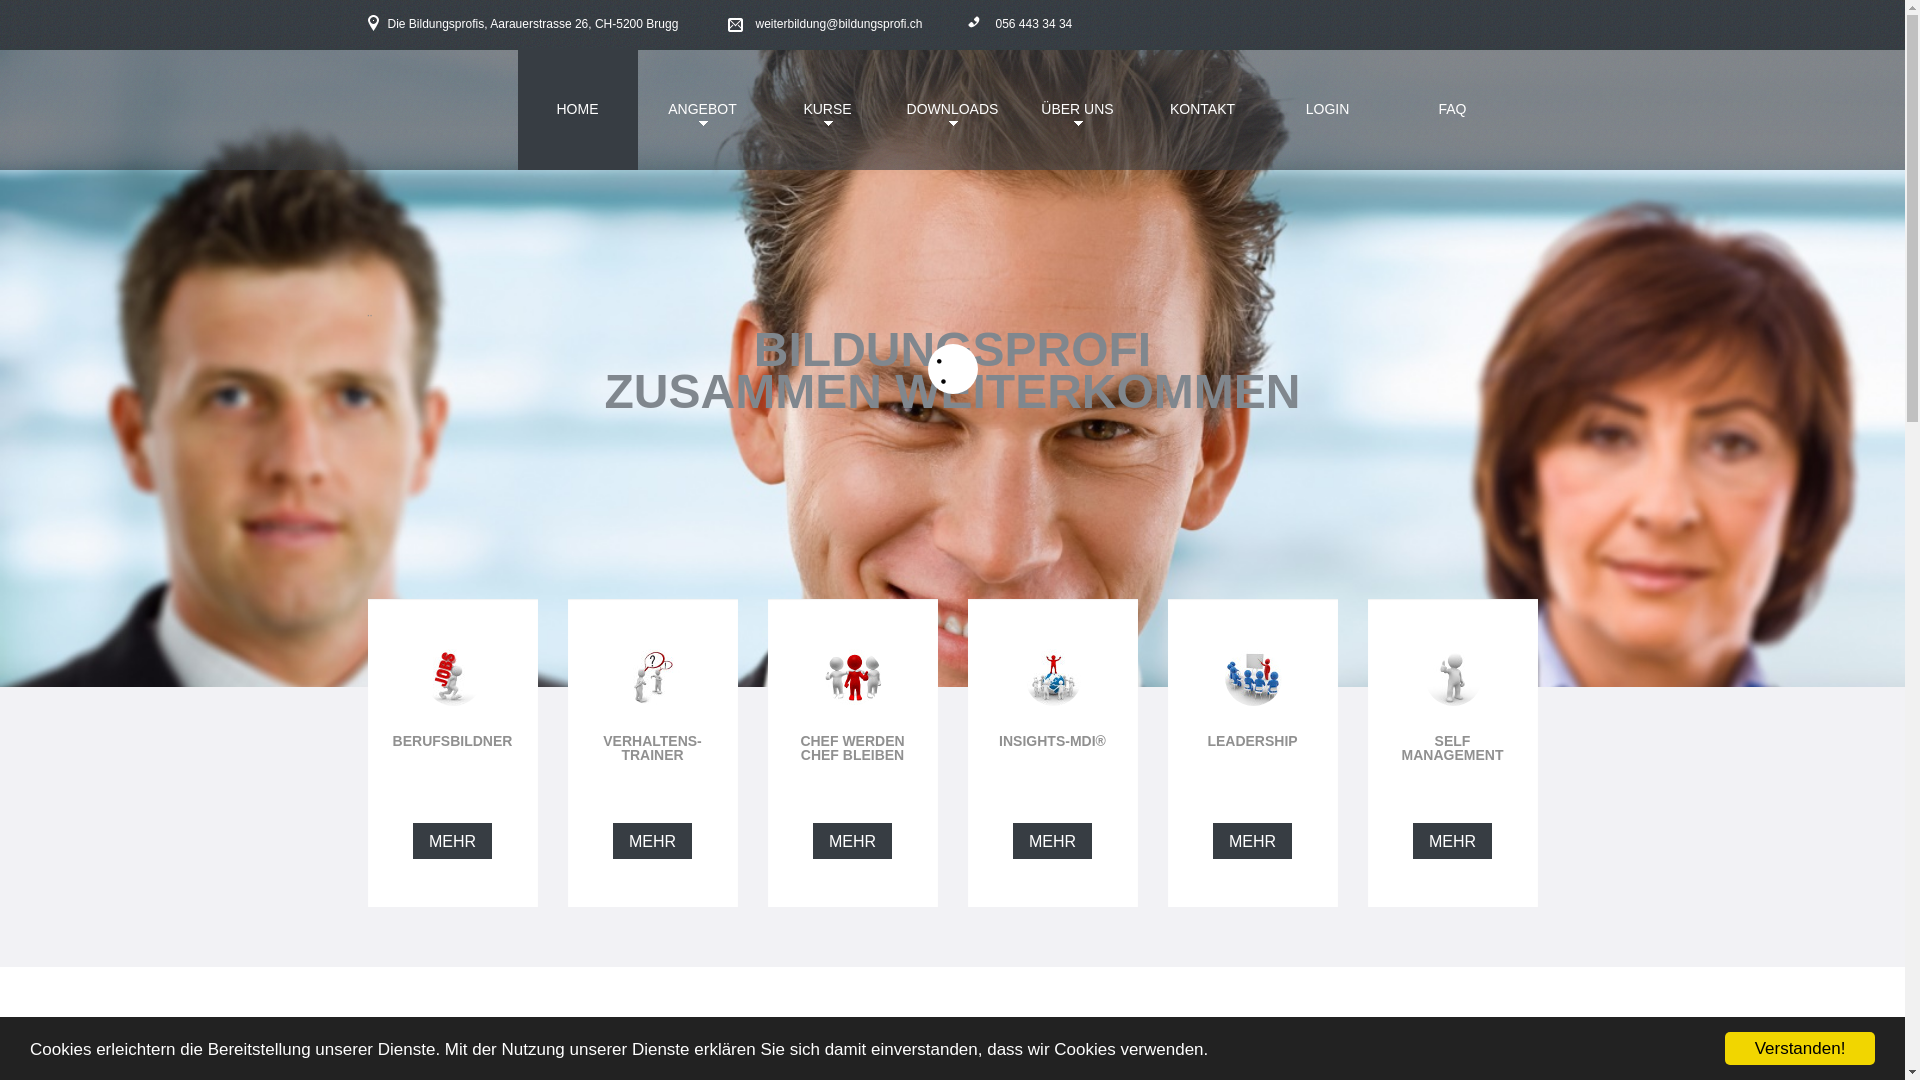 Image resolution: width=1920 pixels, height=1080 pixels. What do you see at coordinates (852, 841) in the screenshot?
I see `MEHR` at bounding box center [852, 841].